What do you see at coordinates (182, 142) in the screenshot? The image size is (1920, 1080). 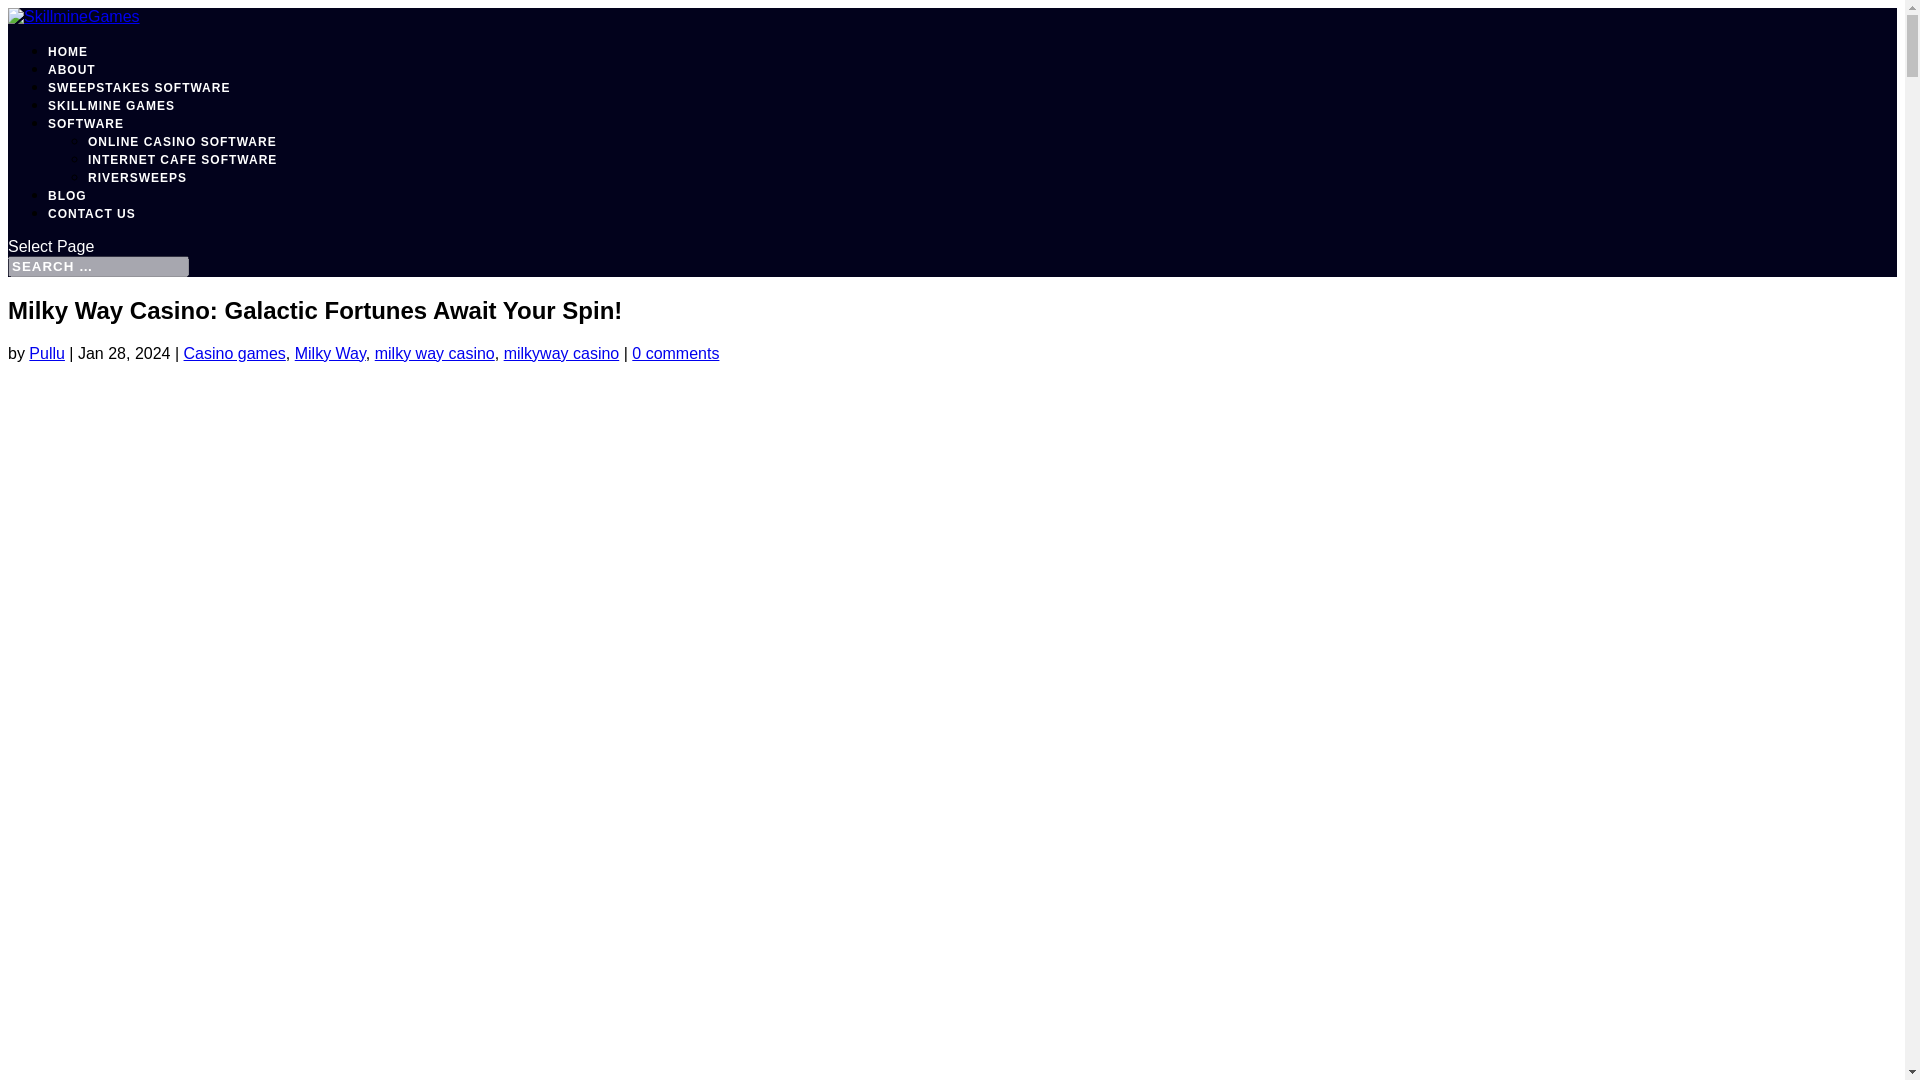 I see `ONLINE CASINO SOFTWARE` at bounding box center [182, 142].